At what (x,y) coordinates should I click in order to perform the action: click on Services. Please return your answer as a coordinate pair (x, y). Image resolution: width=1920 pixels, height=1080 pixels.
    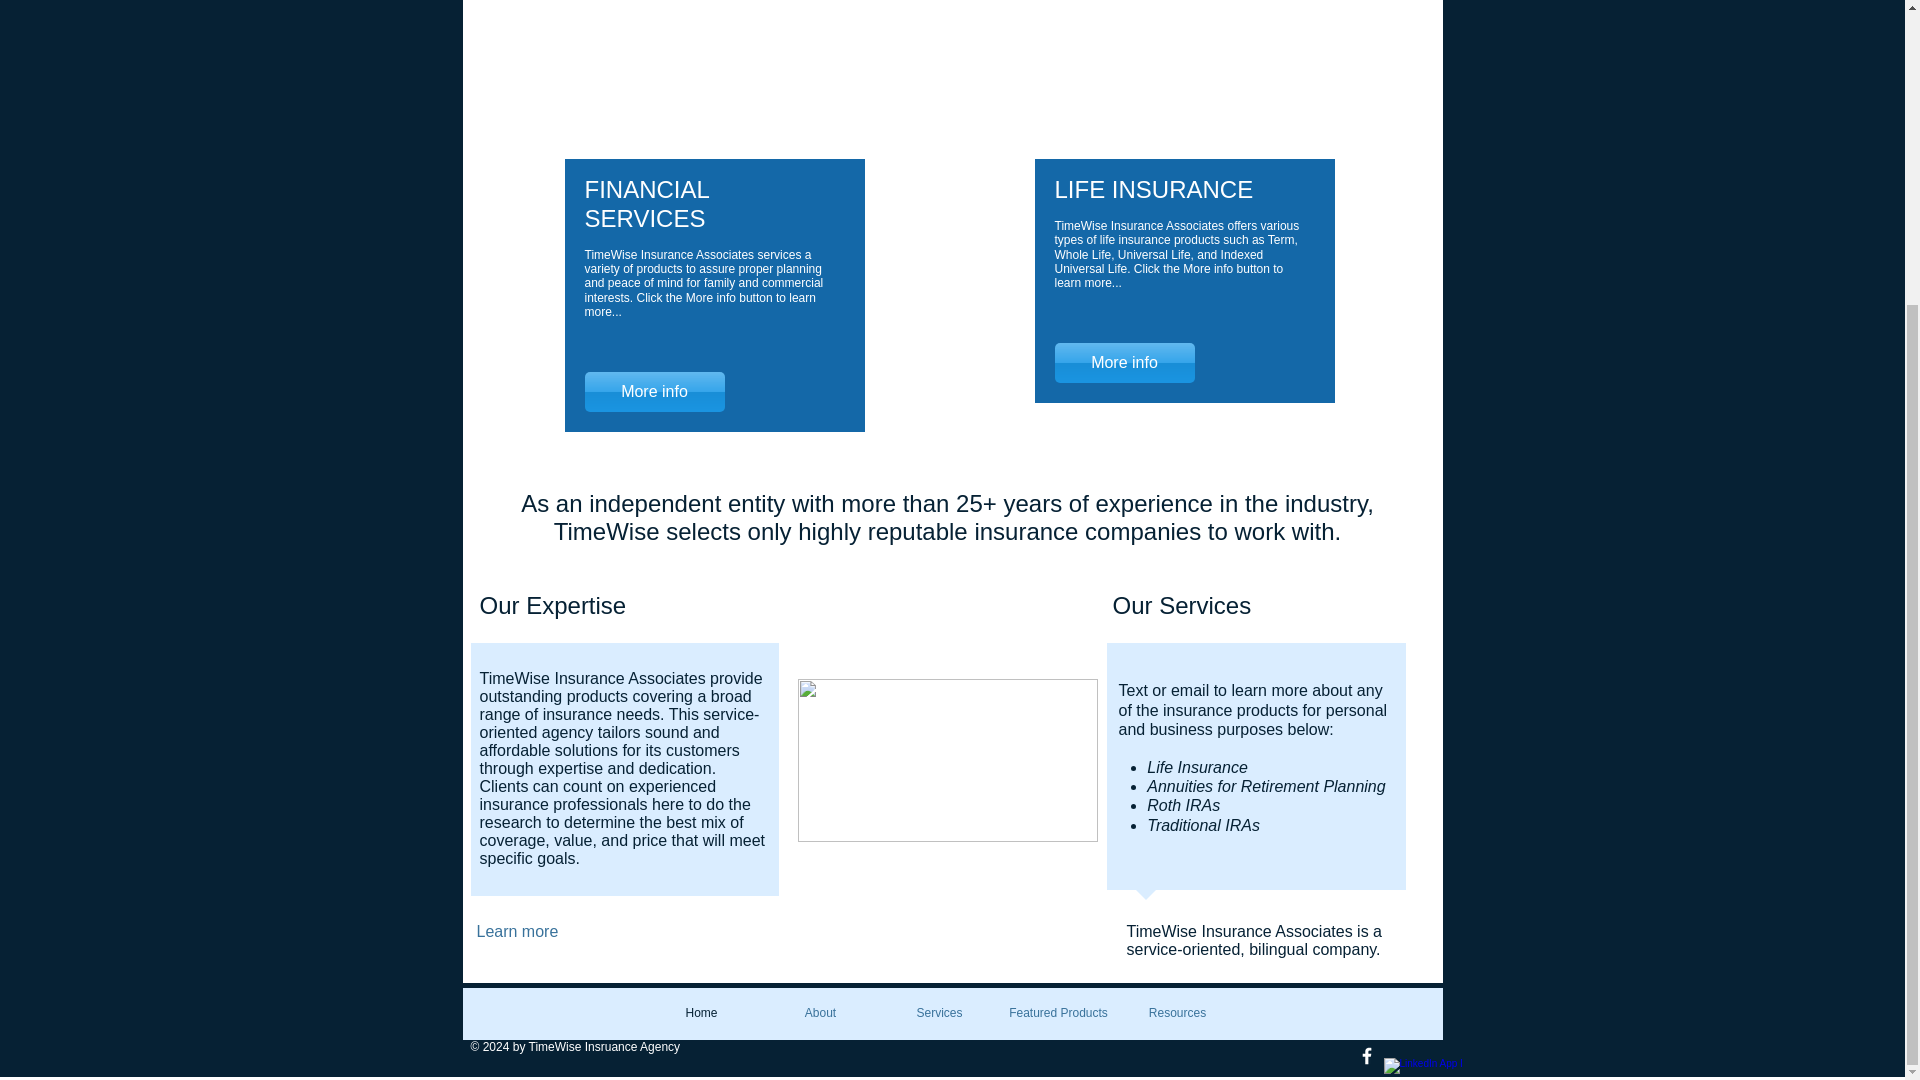
    Looking at the image, I should click on (938, 1013).